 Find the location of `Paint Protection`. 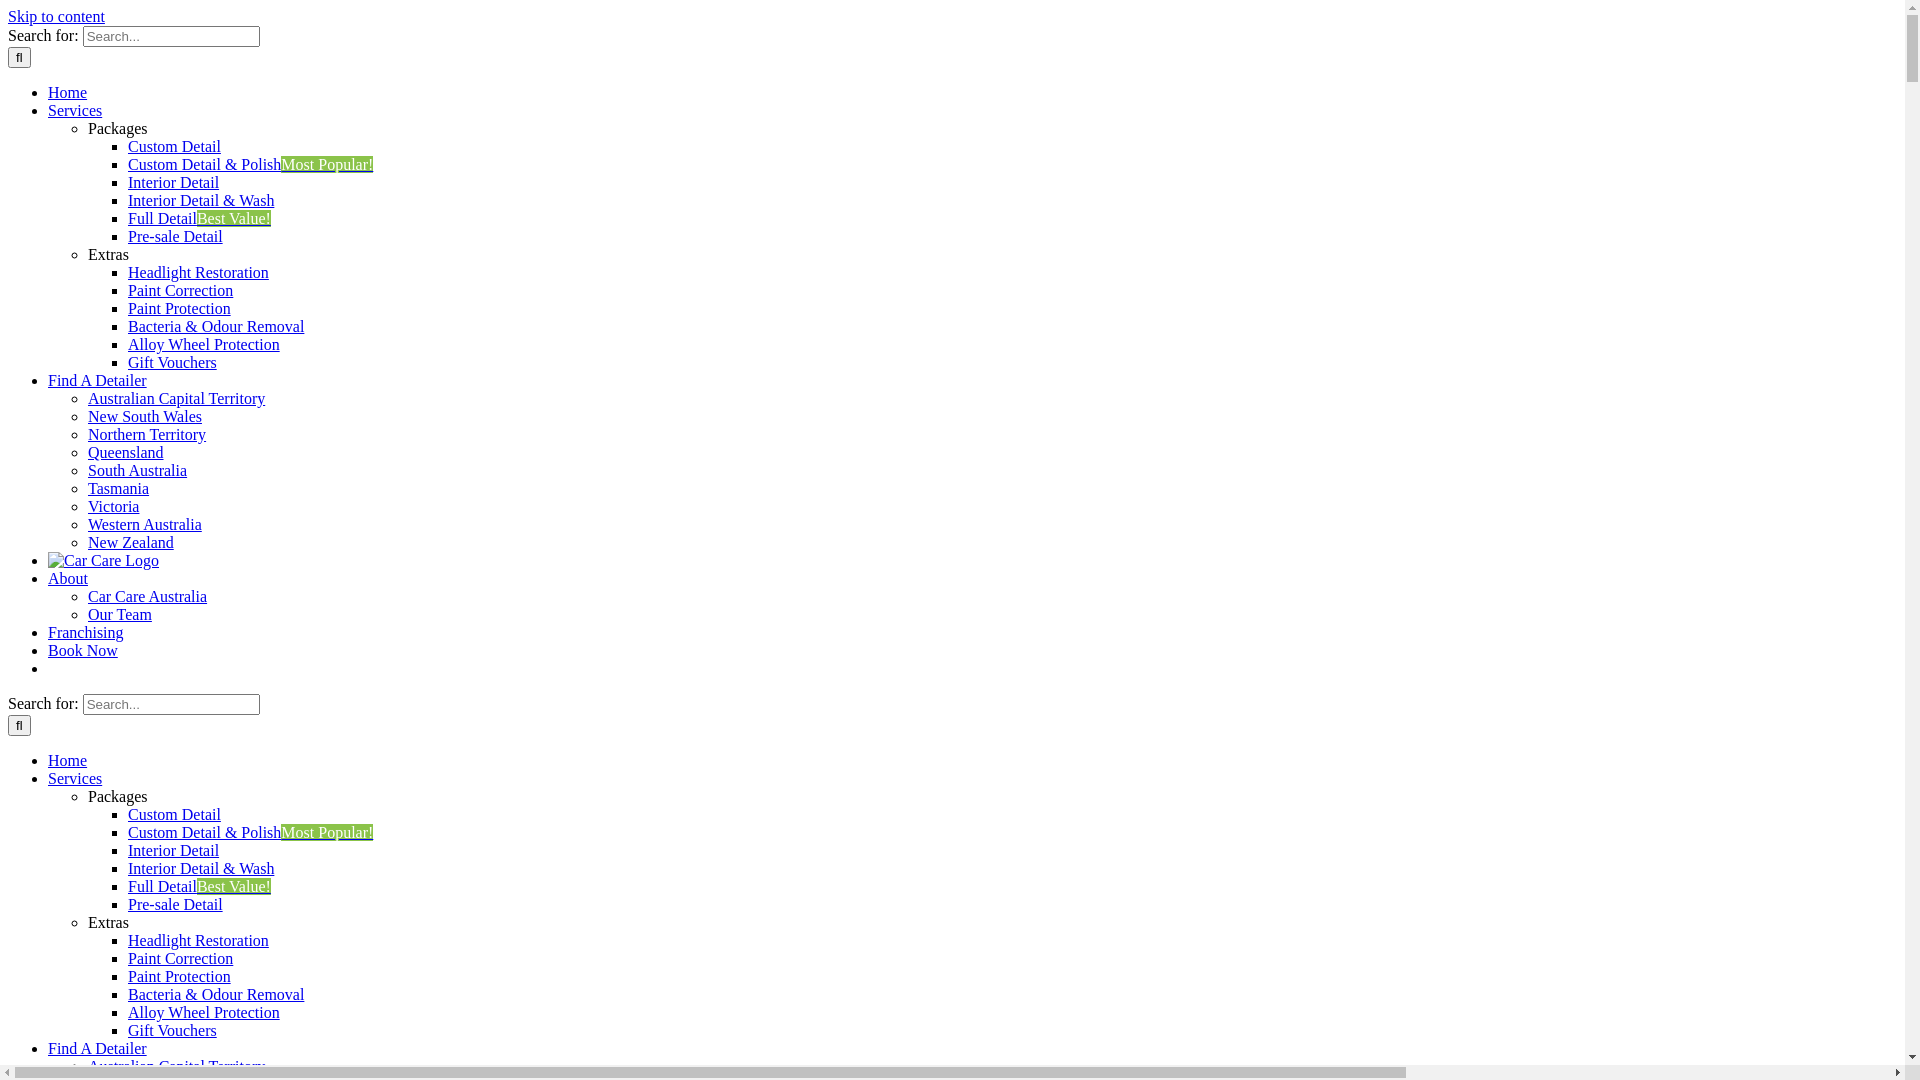

Paint Protection is located at coordinates (180, 308).